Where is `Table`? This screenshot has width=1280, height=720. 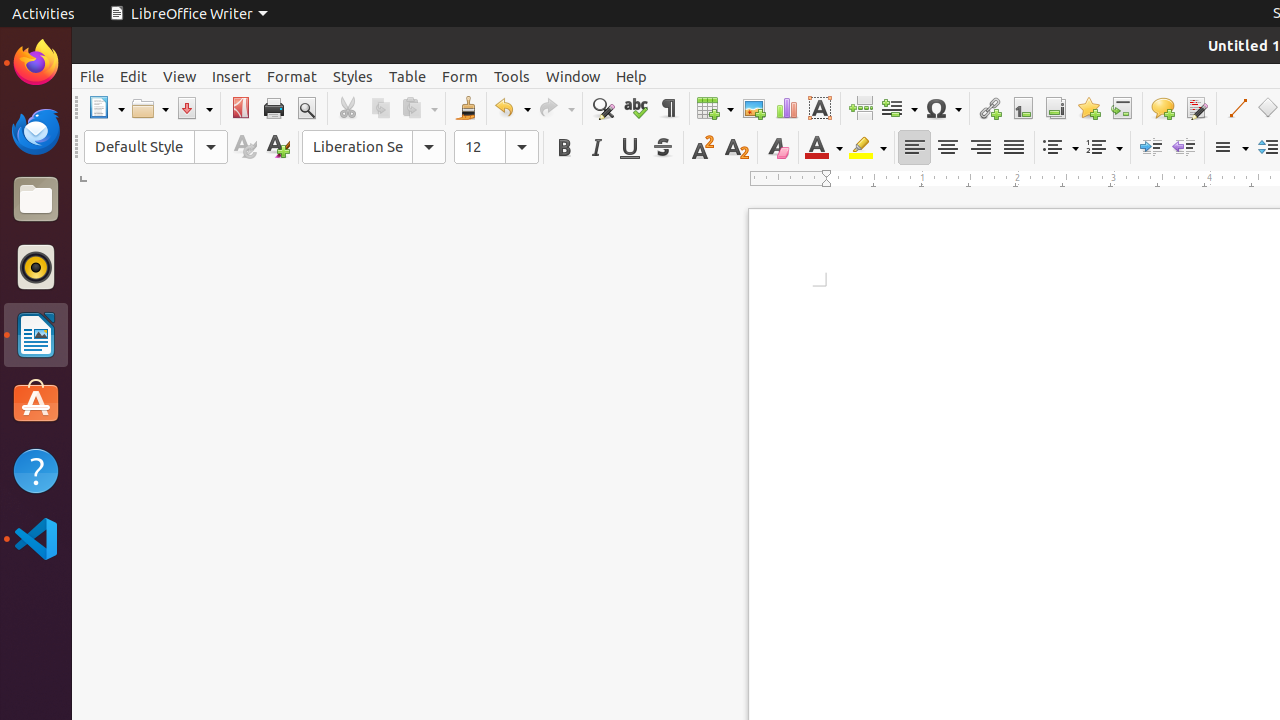
Table is located at coordinates (408, 76).